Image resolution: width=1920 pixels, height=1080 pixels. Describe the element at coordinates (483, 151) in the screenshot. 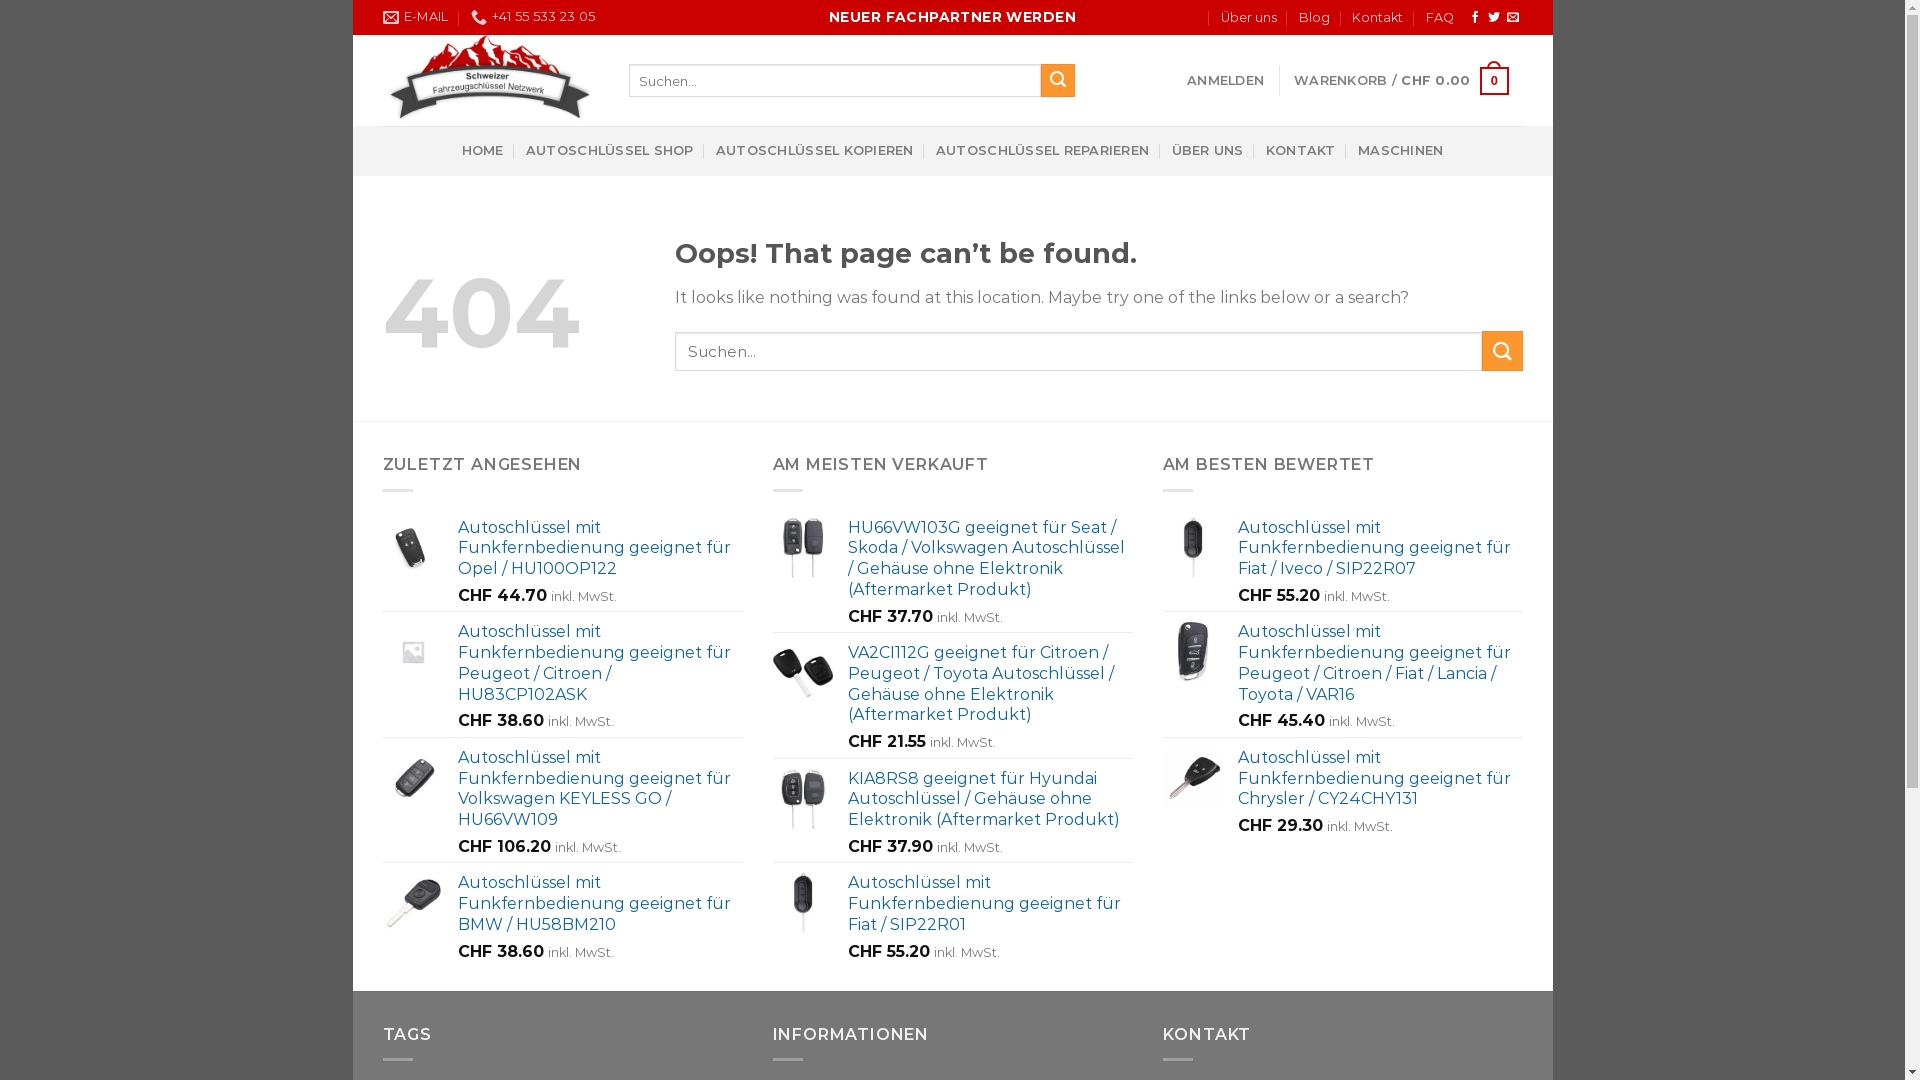

I see `HOME` at that location.